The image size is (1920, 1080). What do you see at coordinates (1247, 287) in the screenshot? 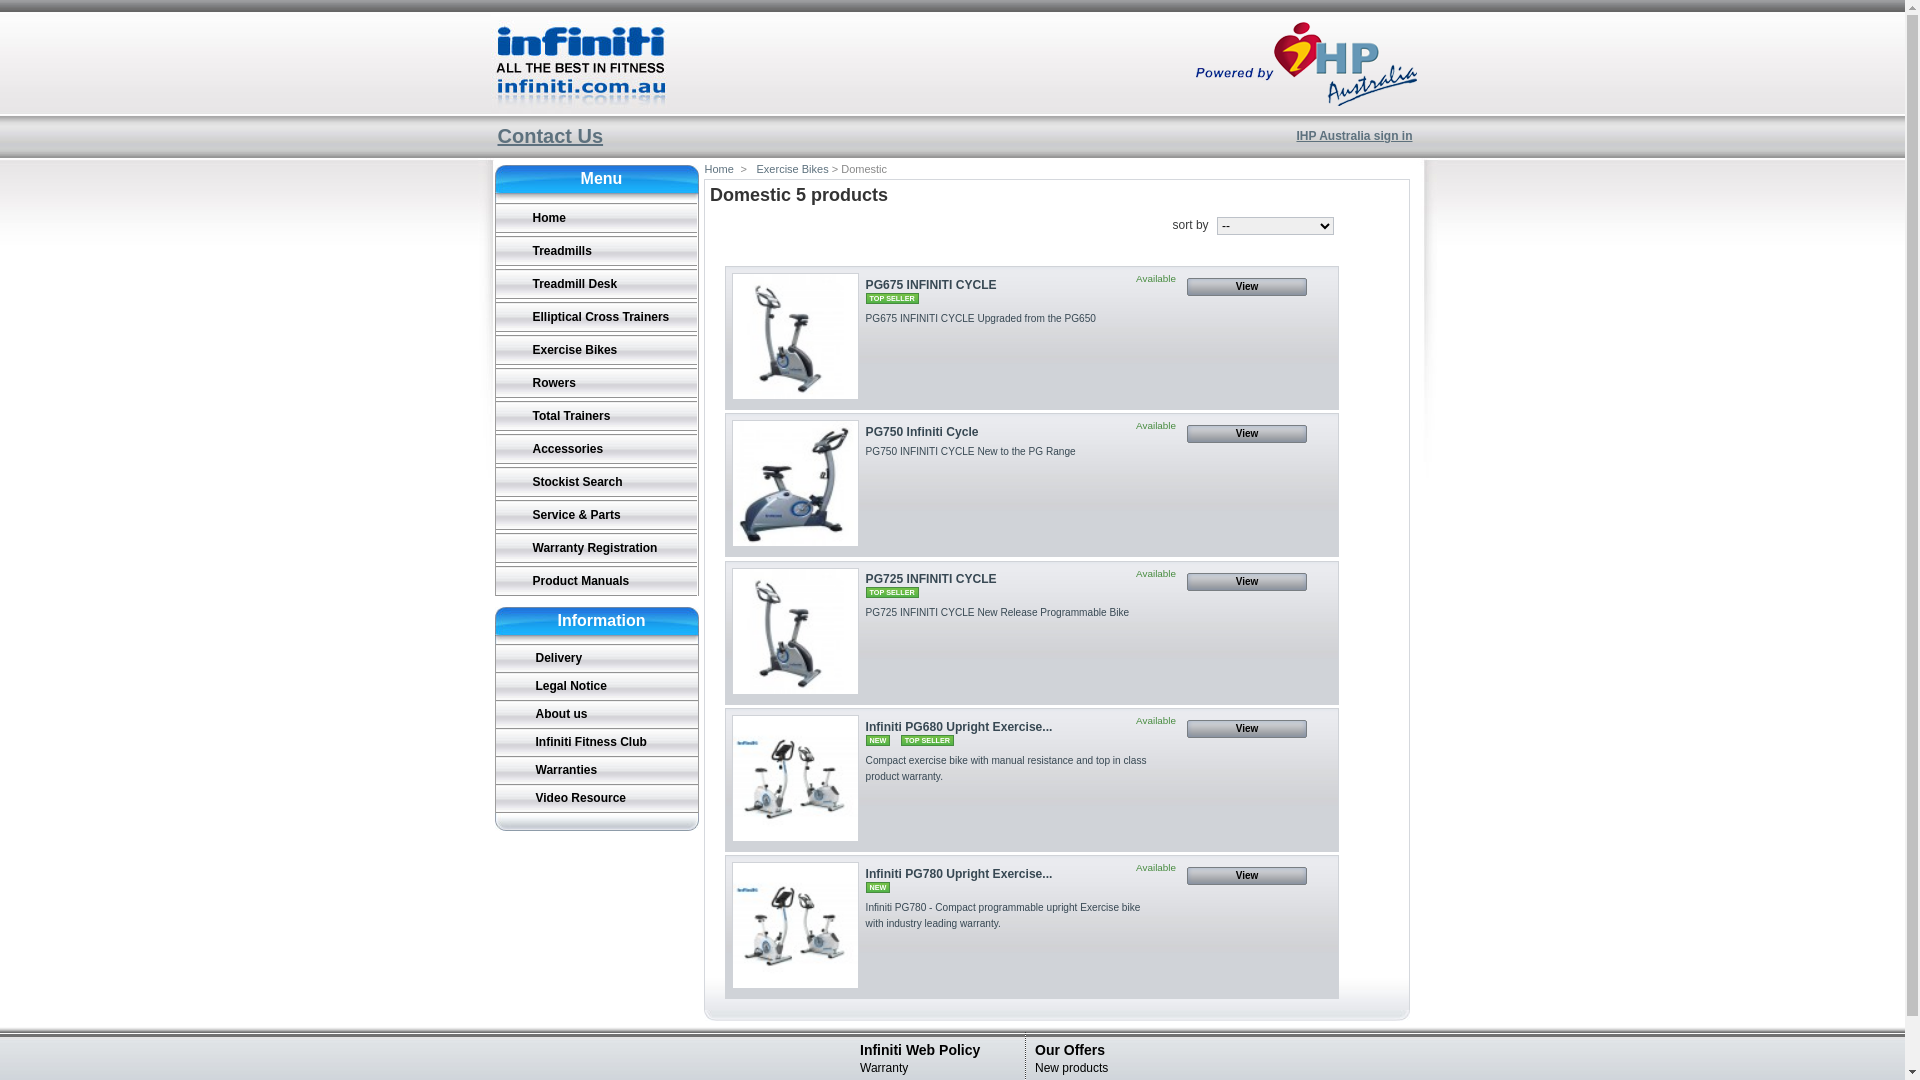
I see `View` at bounding box center [1247, 287].